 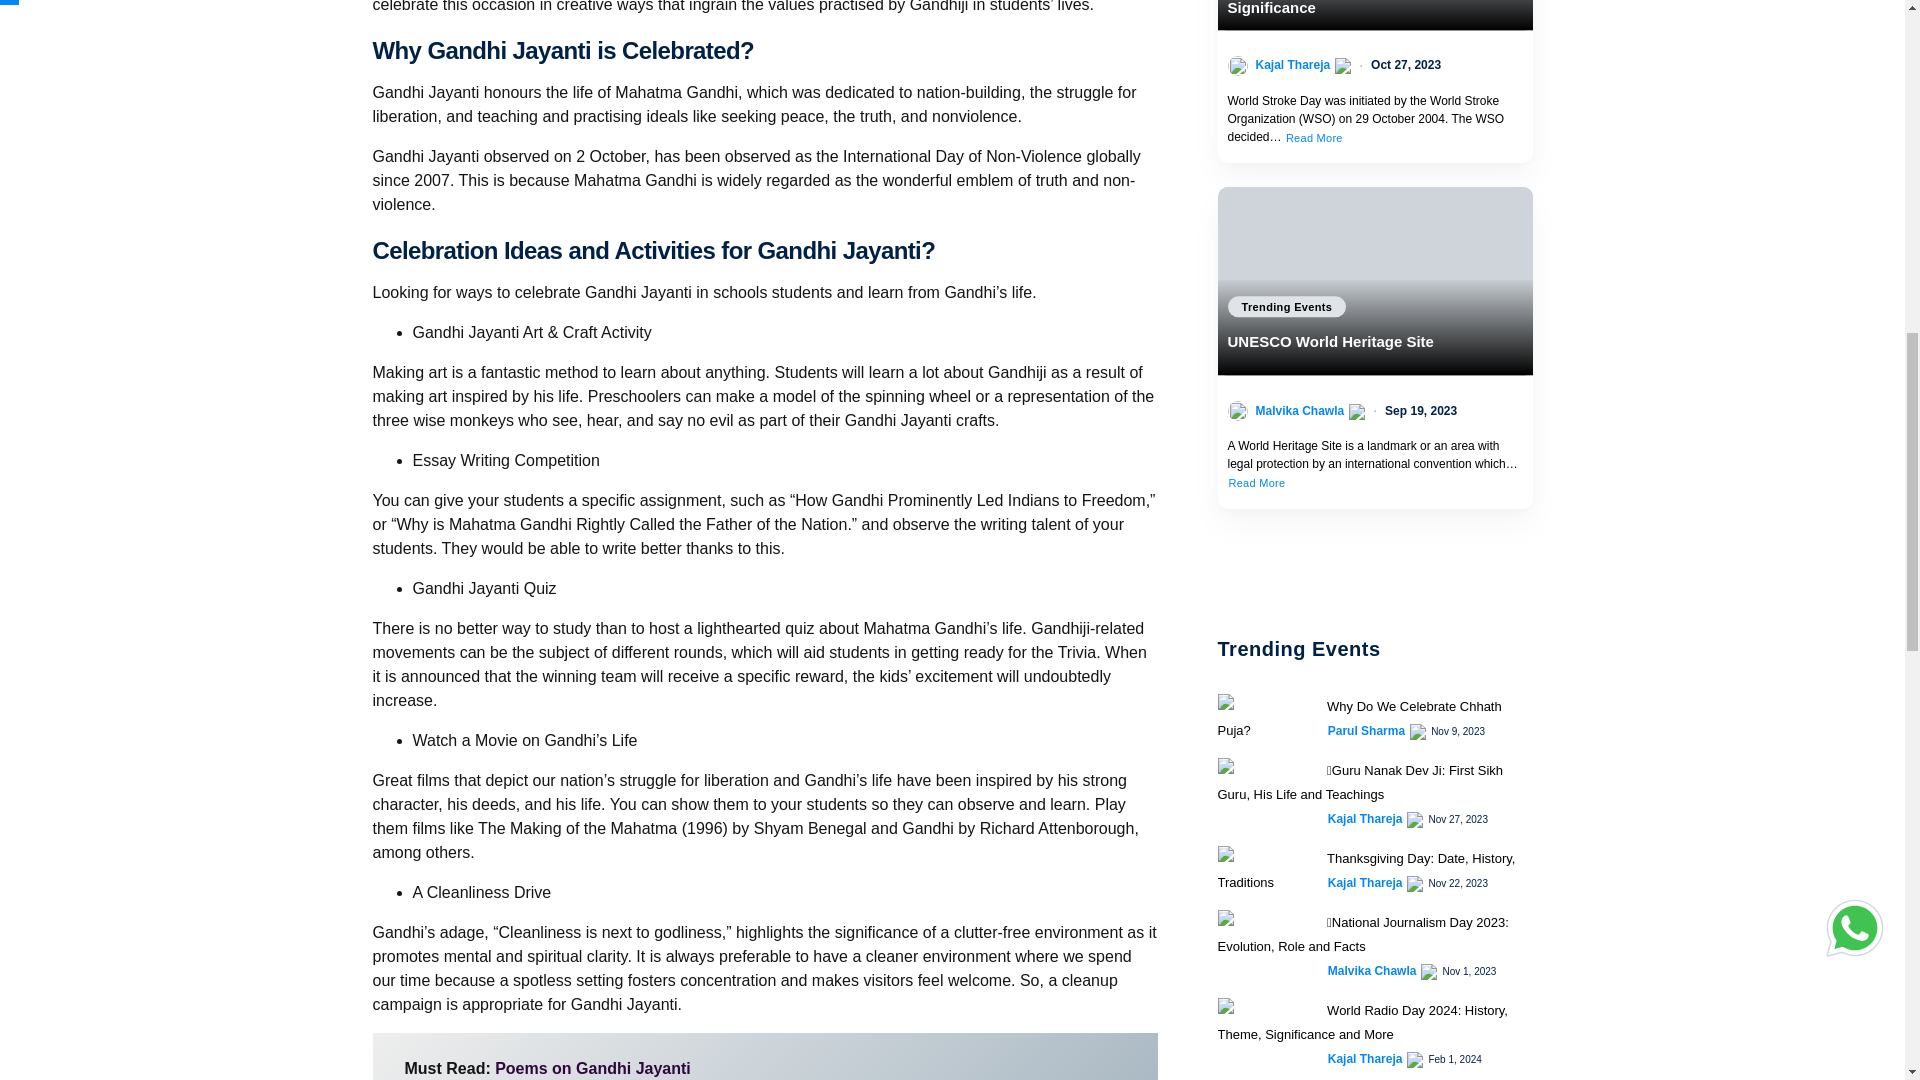 I want to click on View all posts by Kajal Thareja, so click(x=1366, y=836).